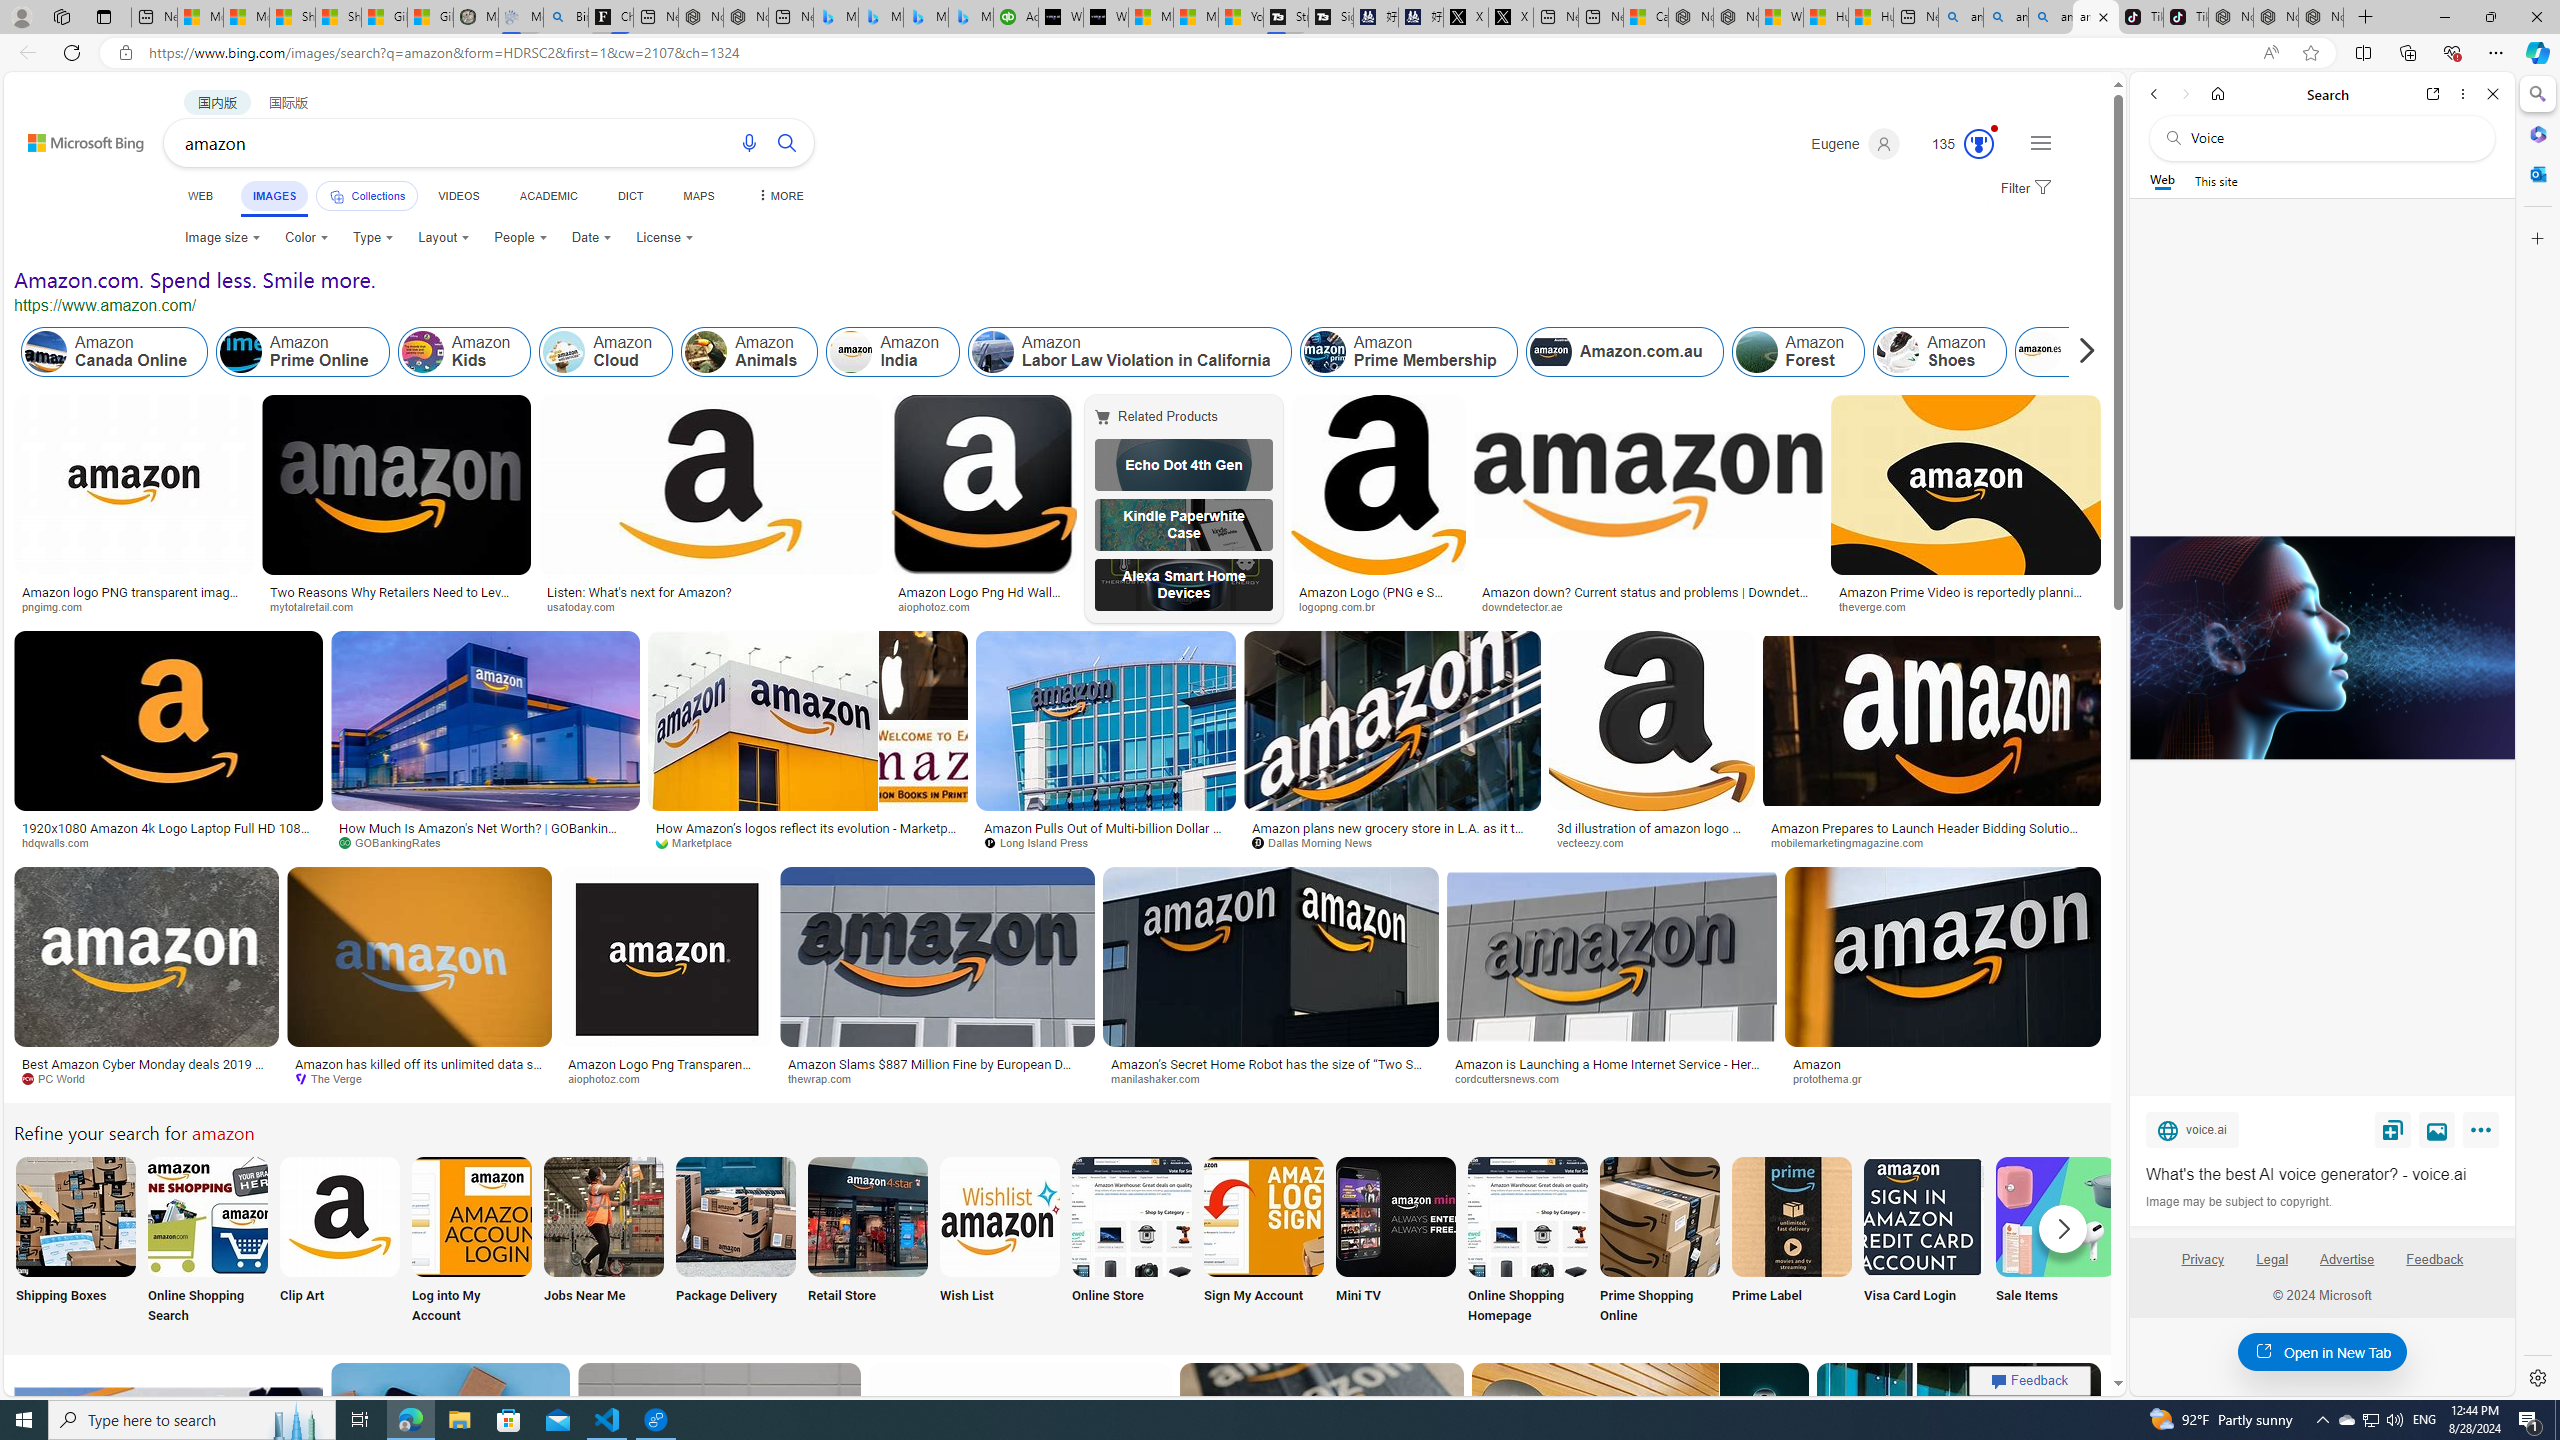 This screenshot has height=1440, width=2560. I want to click on Gilma and Hector both pose tropical trouble for Hawaii, so click(430, 17).